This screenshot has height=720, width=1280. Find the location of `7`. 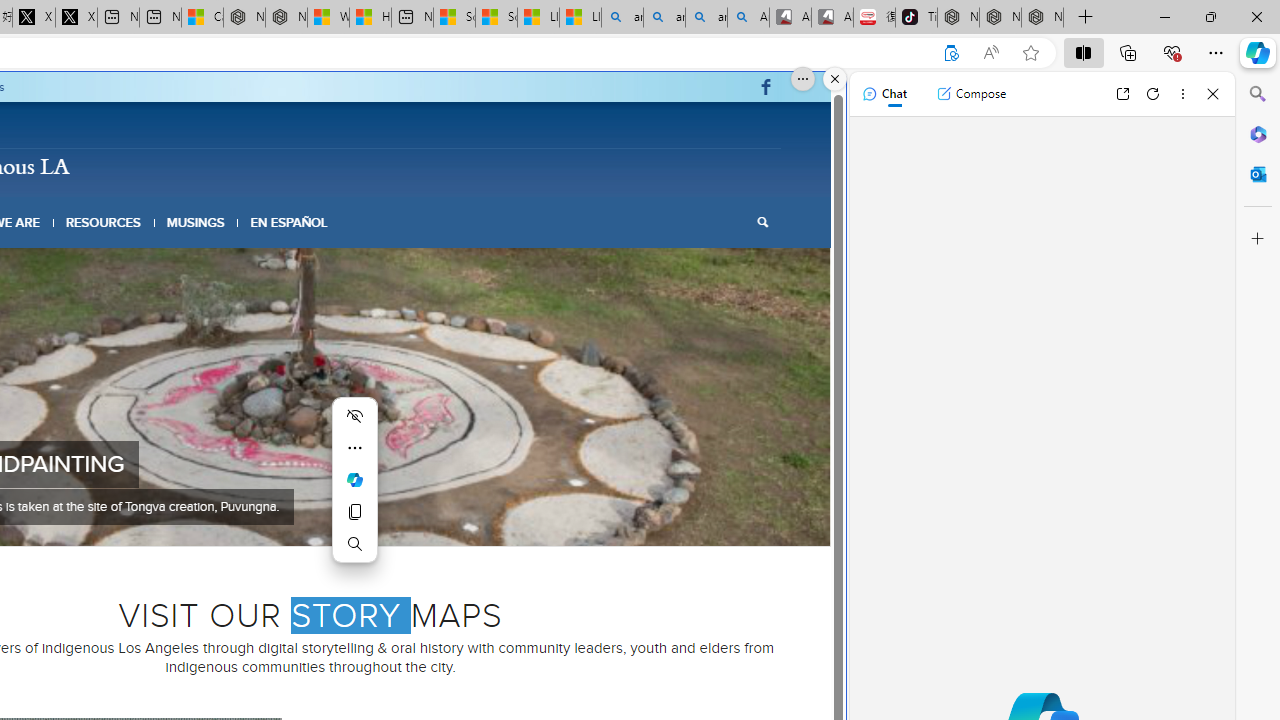

7 is located at coordinates (350, 520).